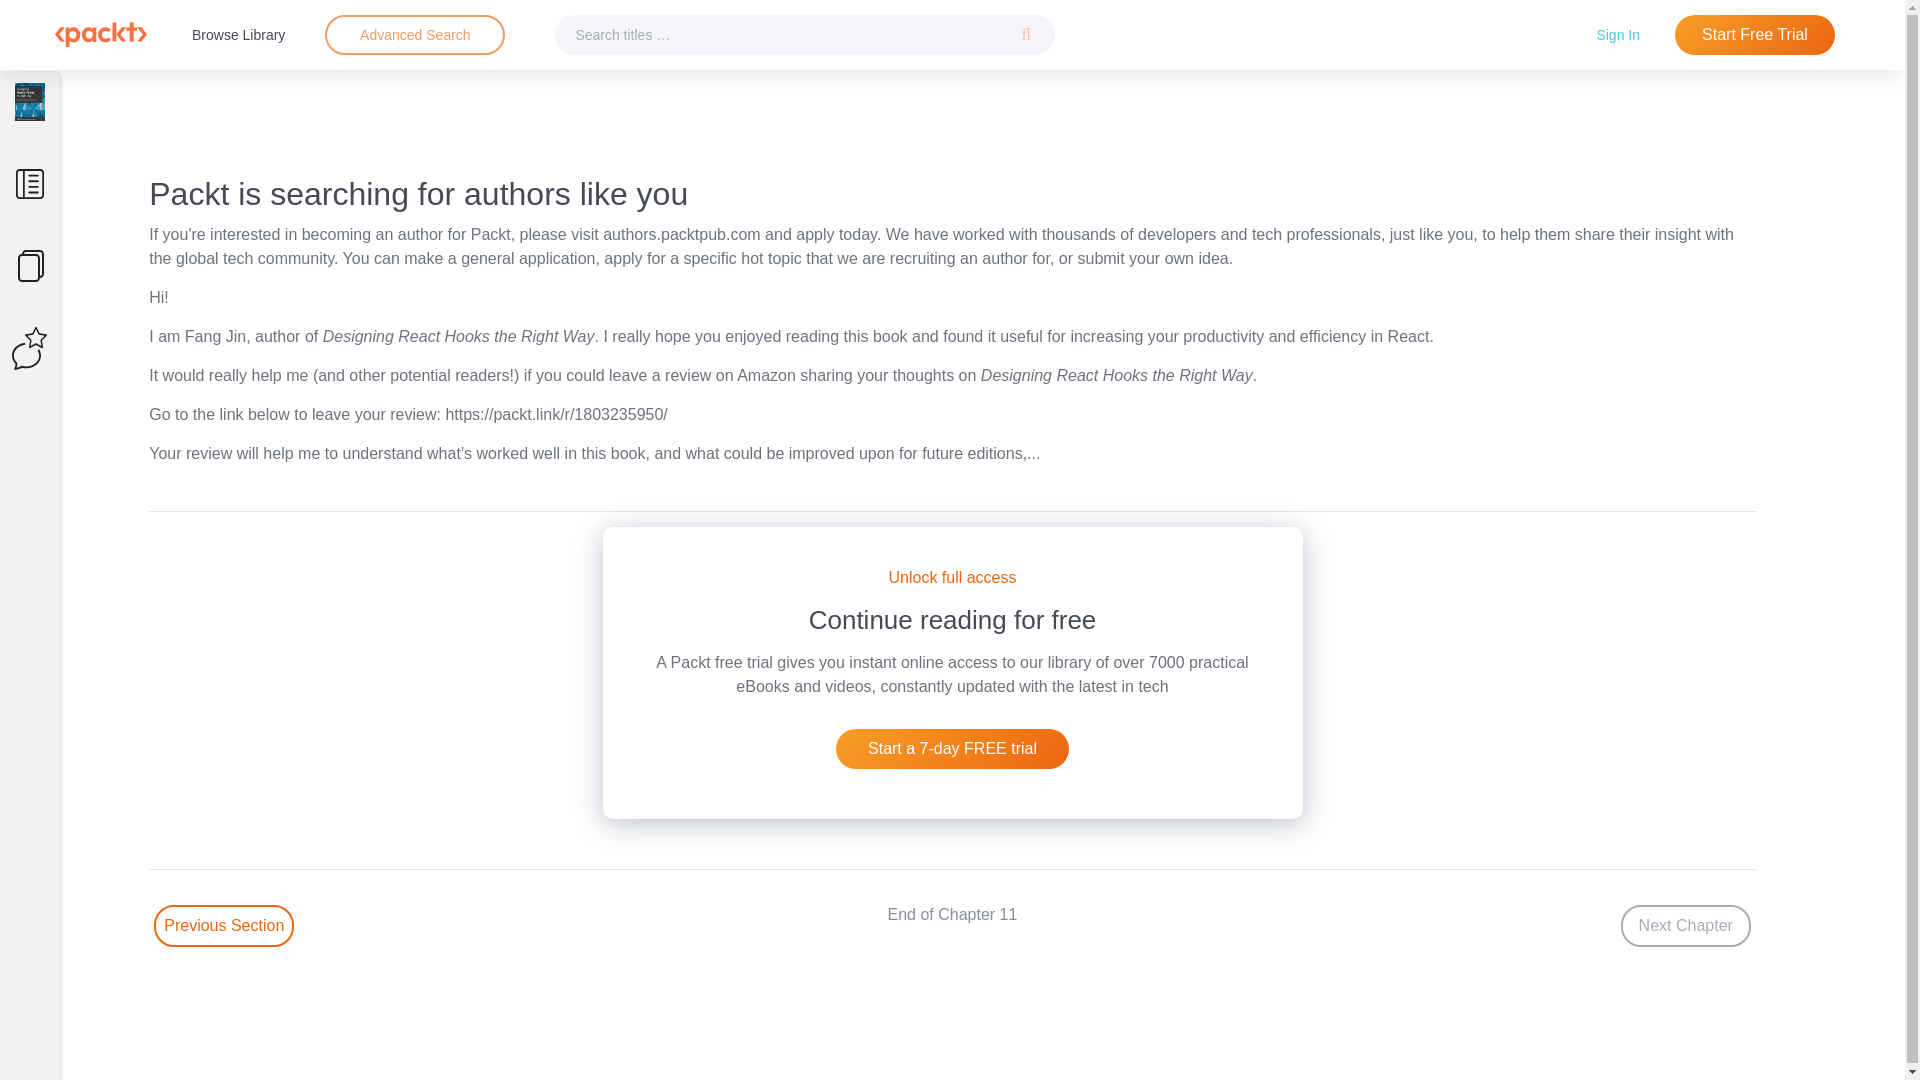 The width and height of the screenshot is (1920, 1080). Describe the element at coordinates (223, 926) in the screenshot. I see `Go to Previous section` at that location.